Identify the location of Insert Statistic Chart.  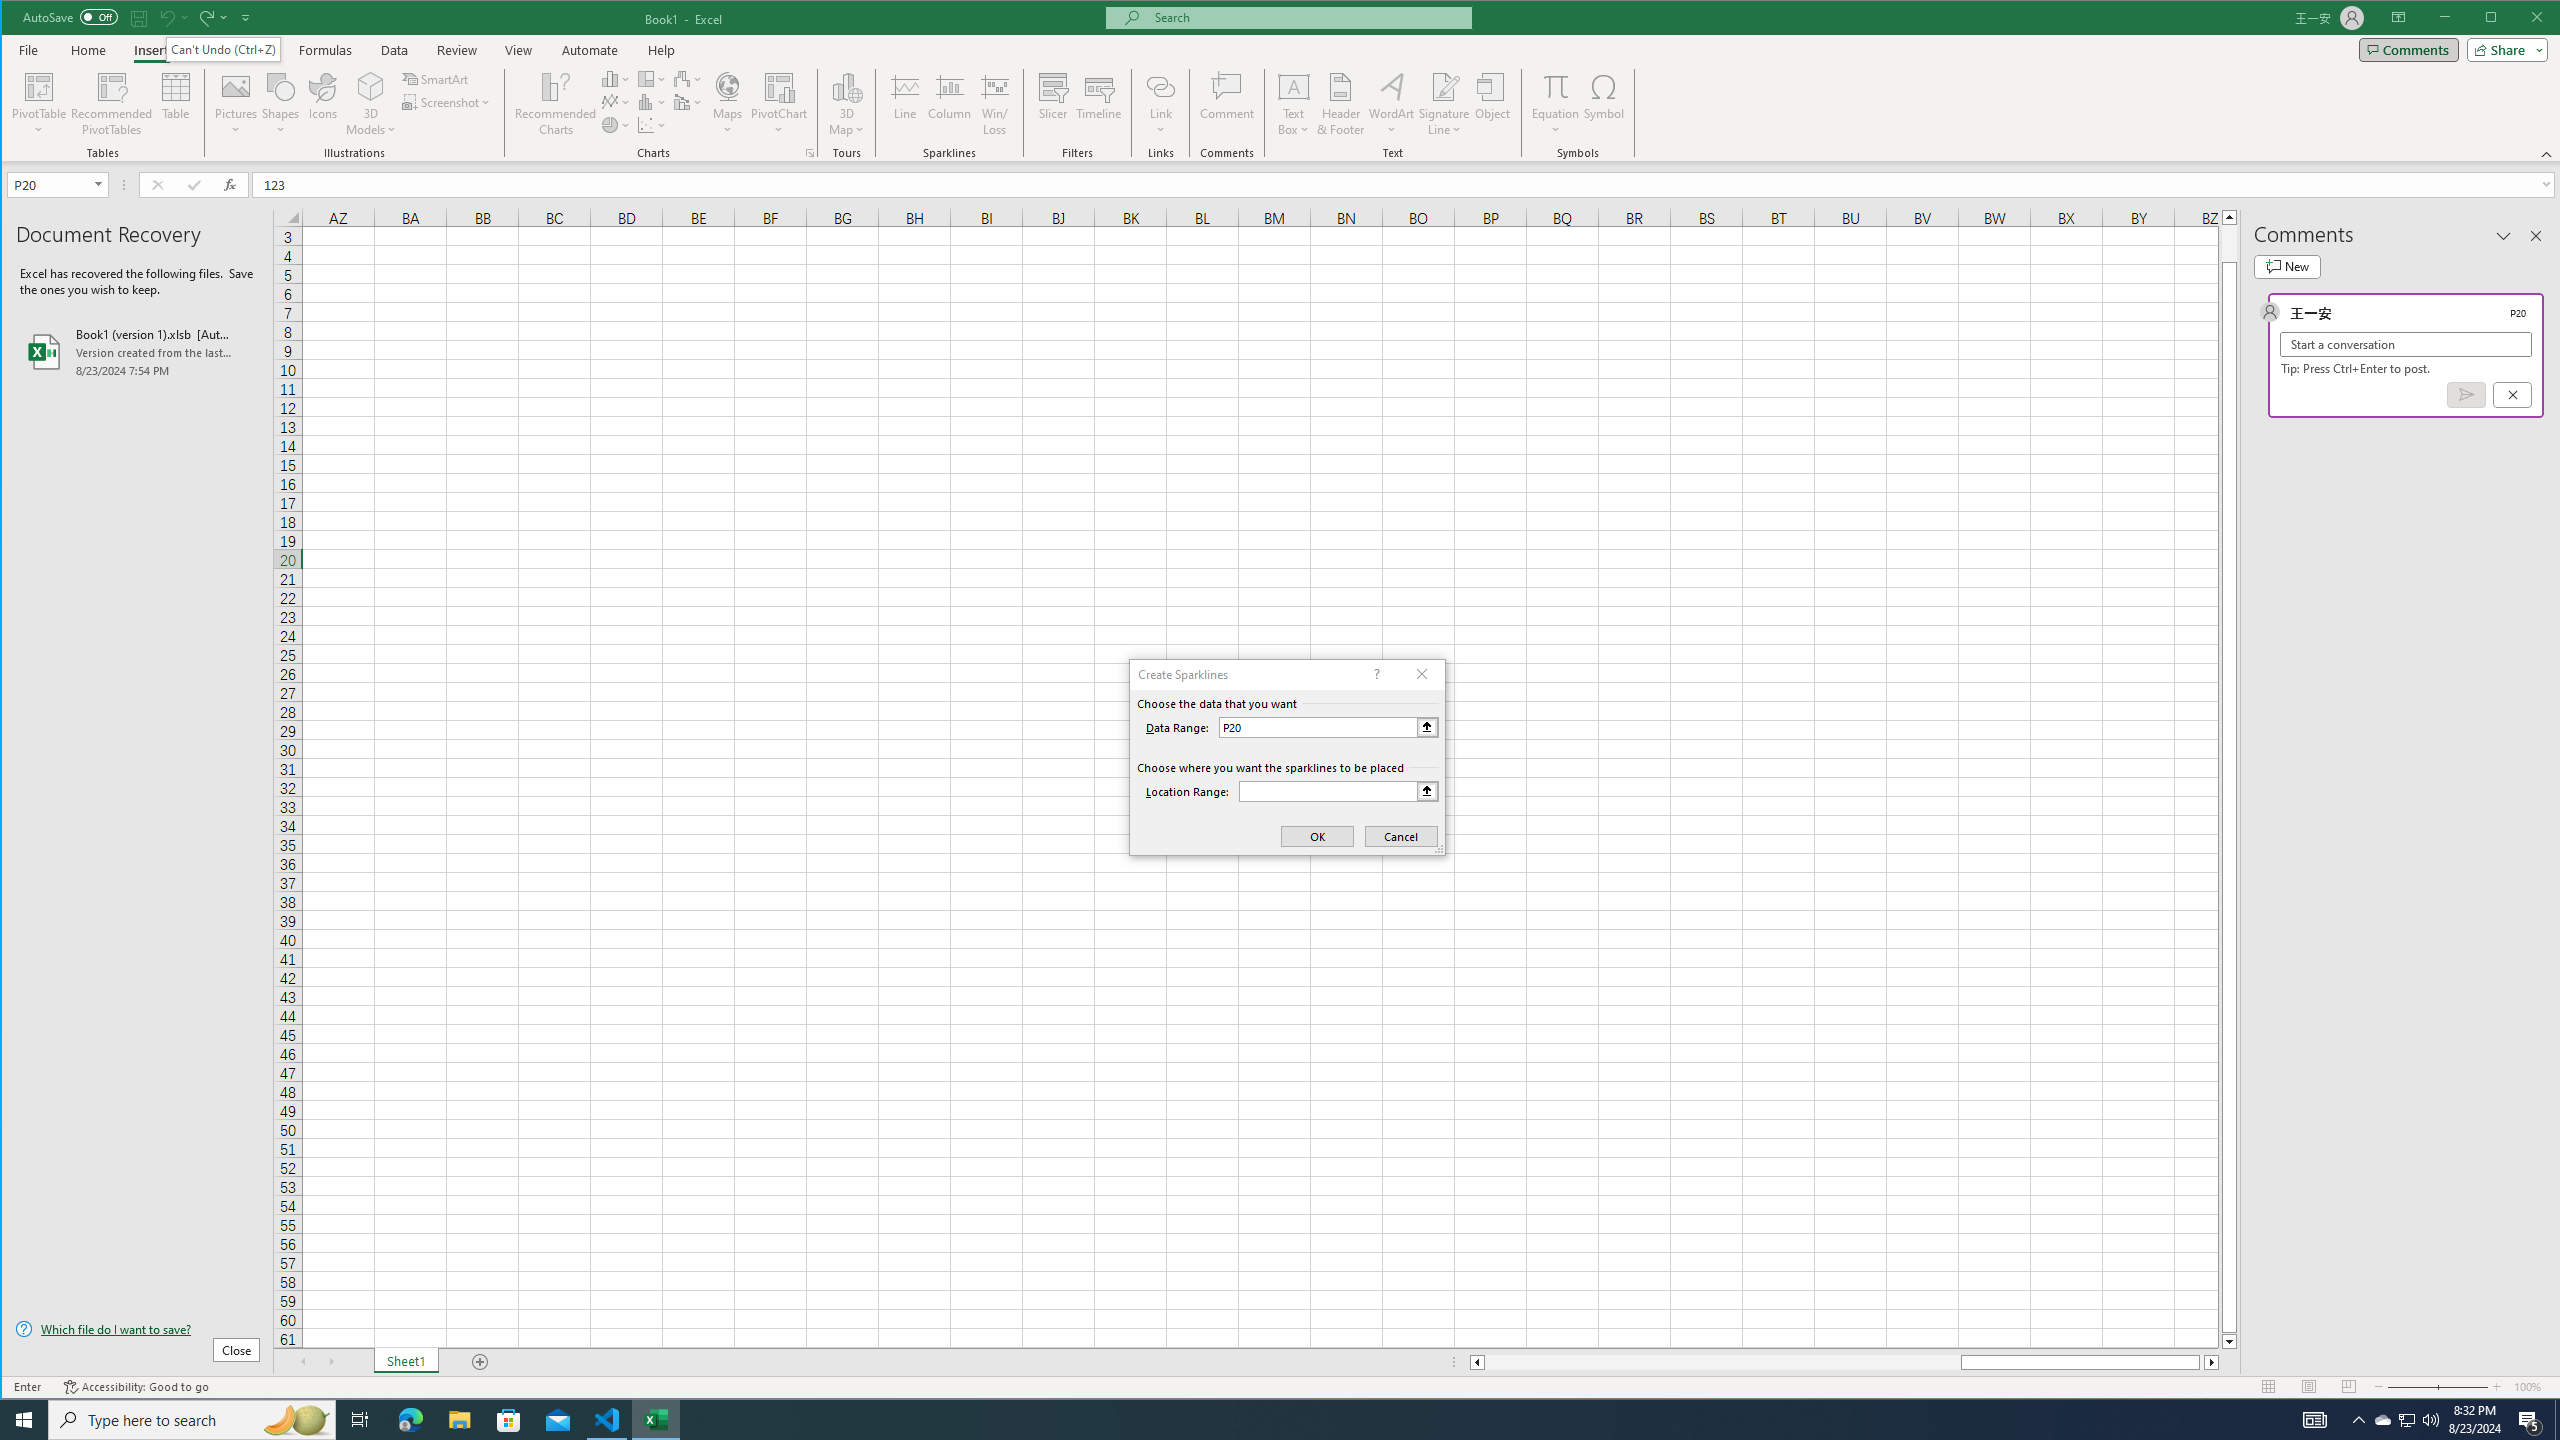
(652, 102).